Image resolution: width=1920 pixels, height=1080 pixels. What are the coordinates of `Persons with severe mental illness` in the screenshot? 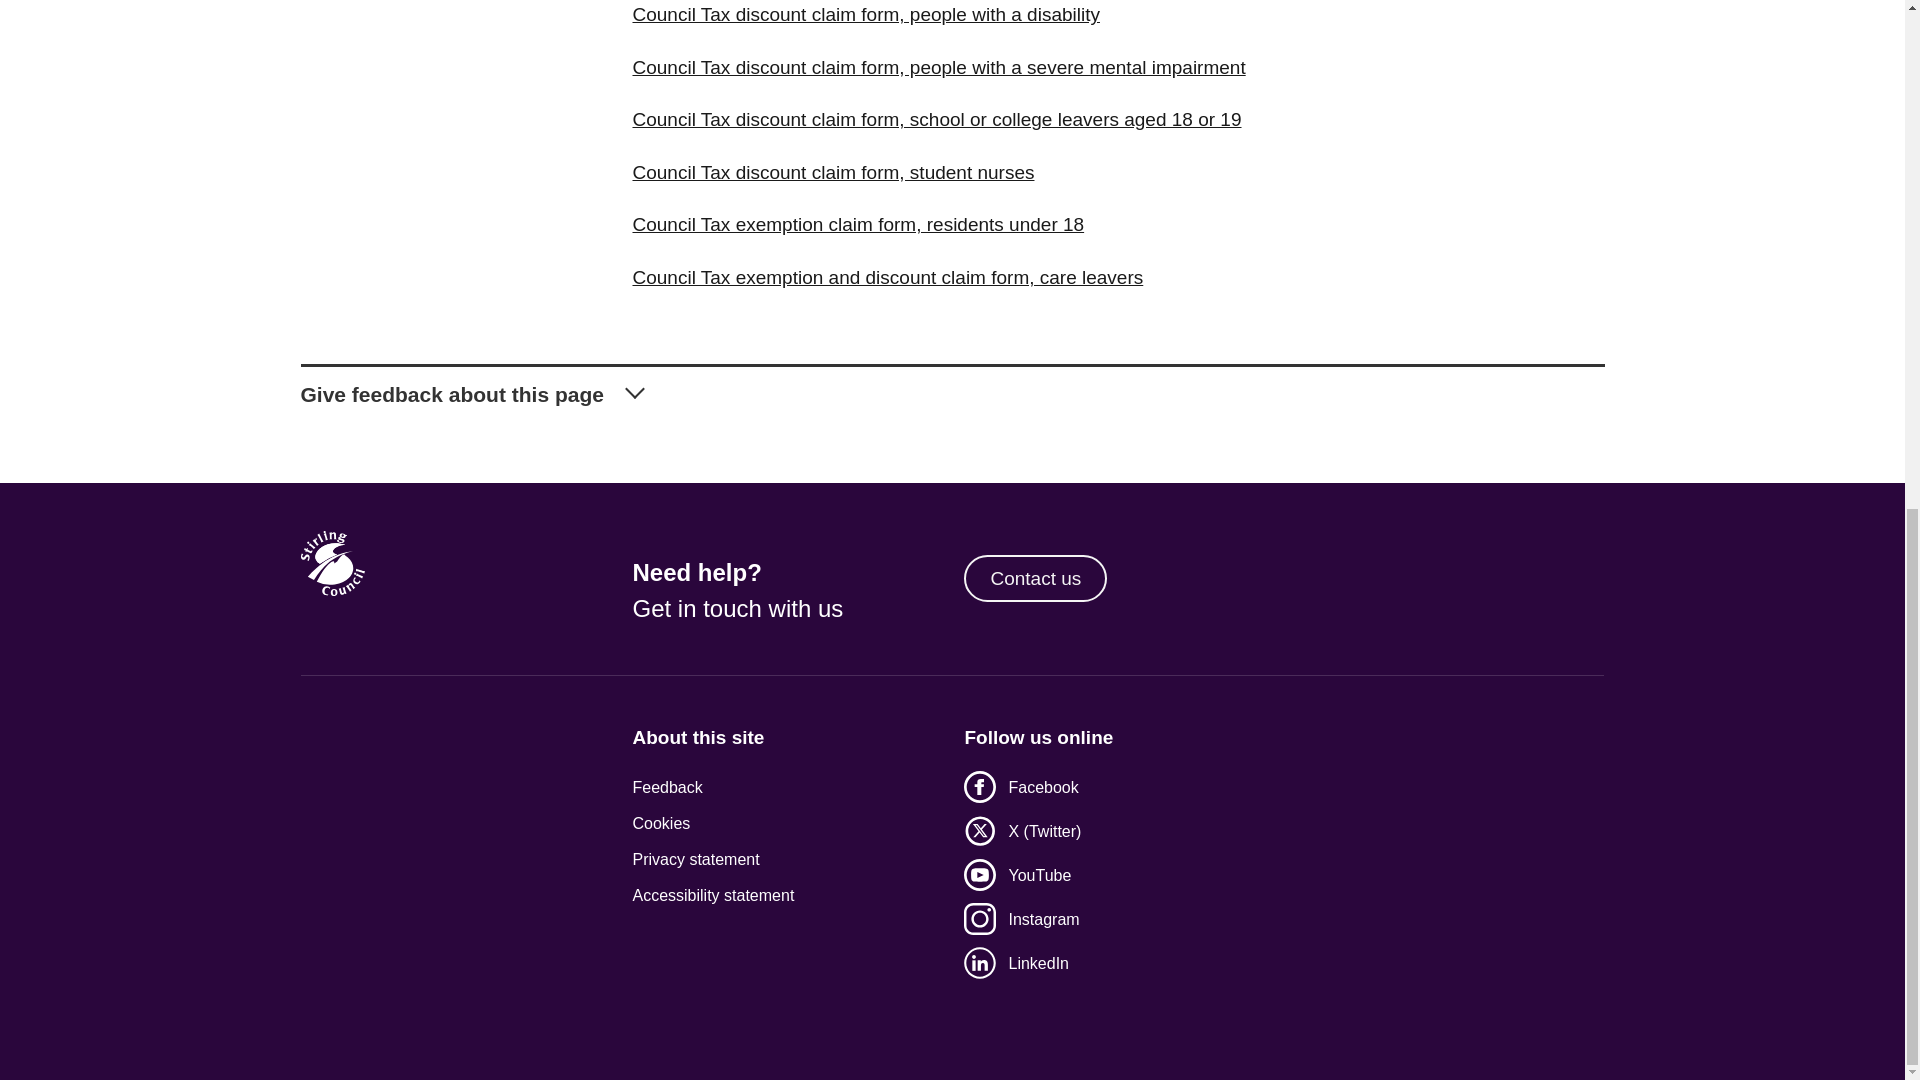 It's located at (938, 67).